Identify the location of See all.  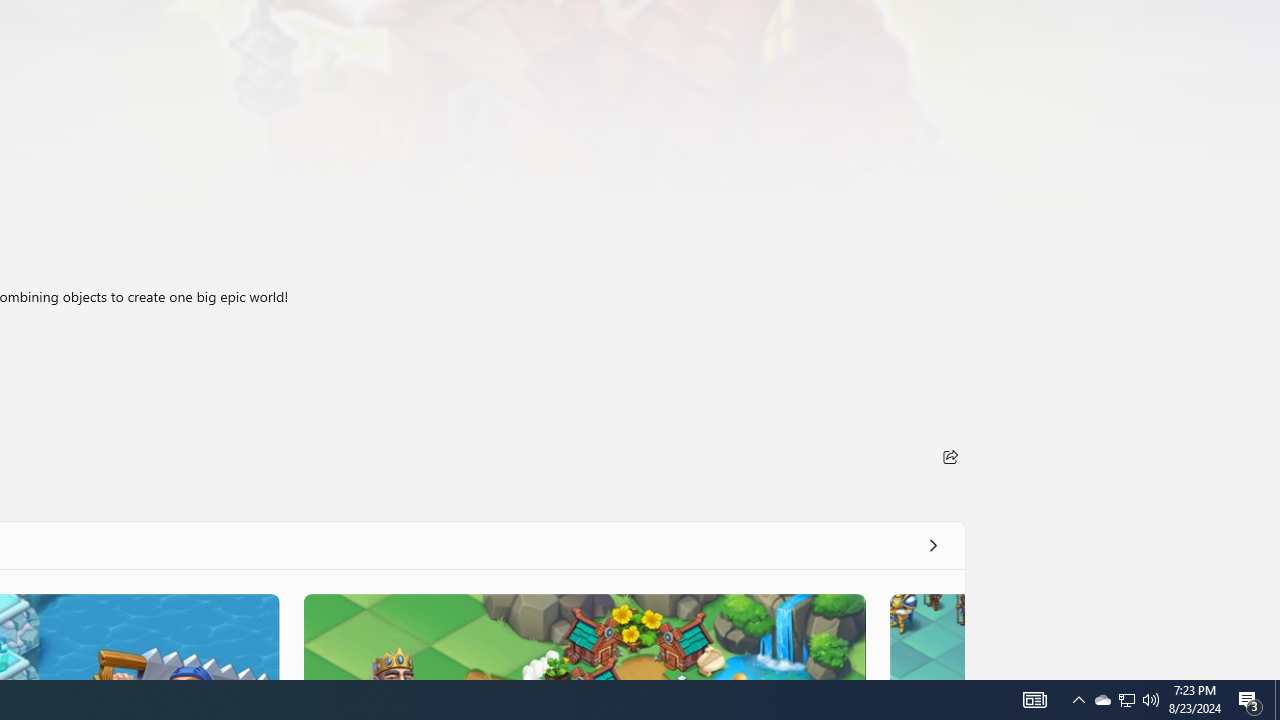
(932, 544).